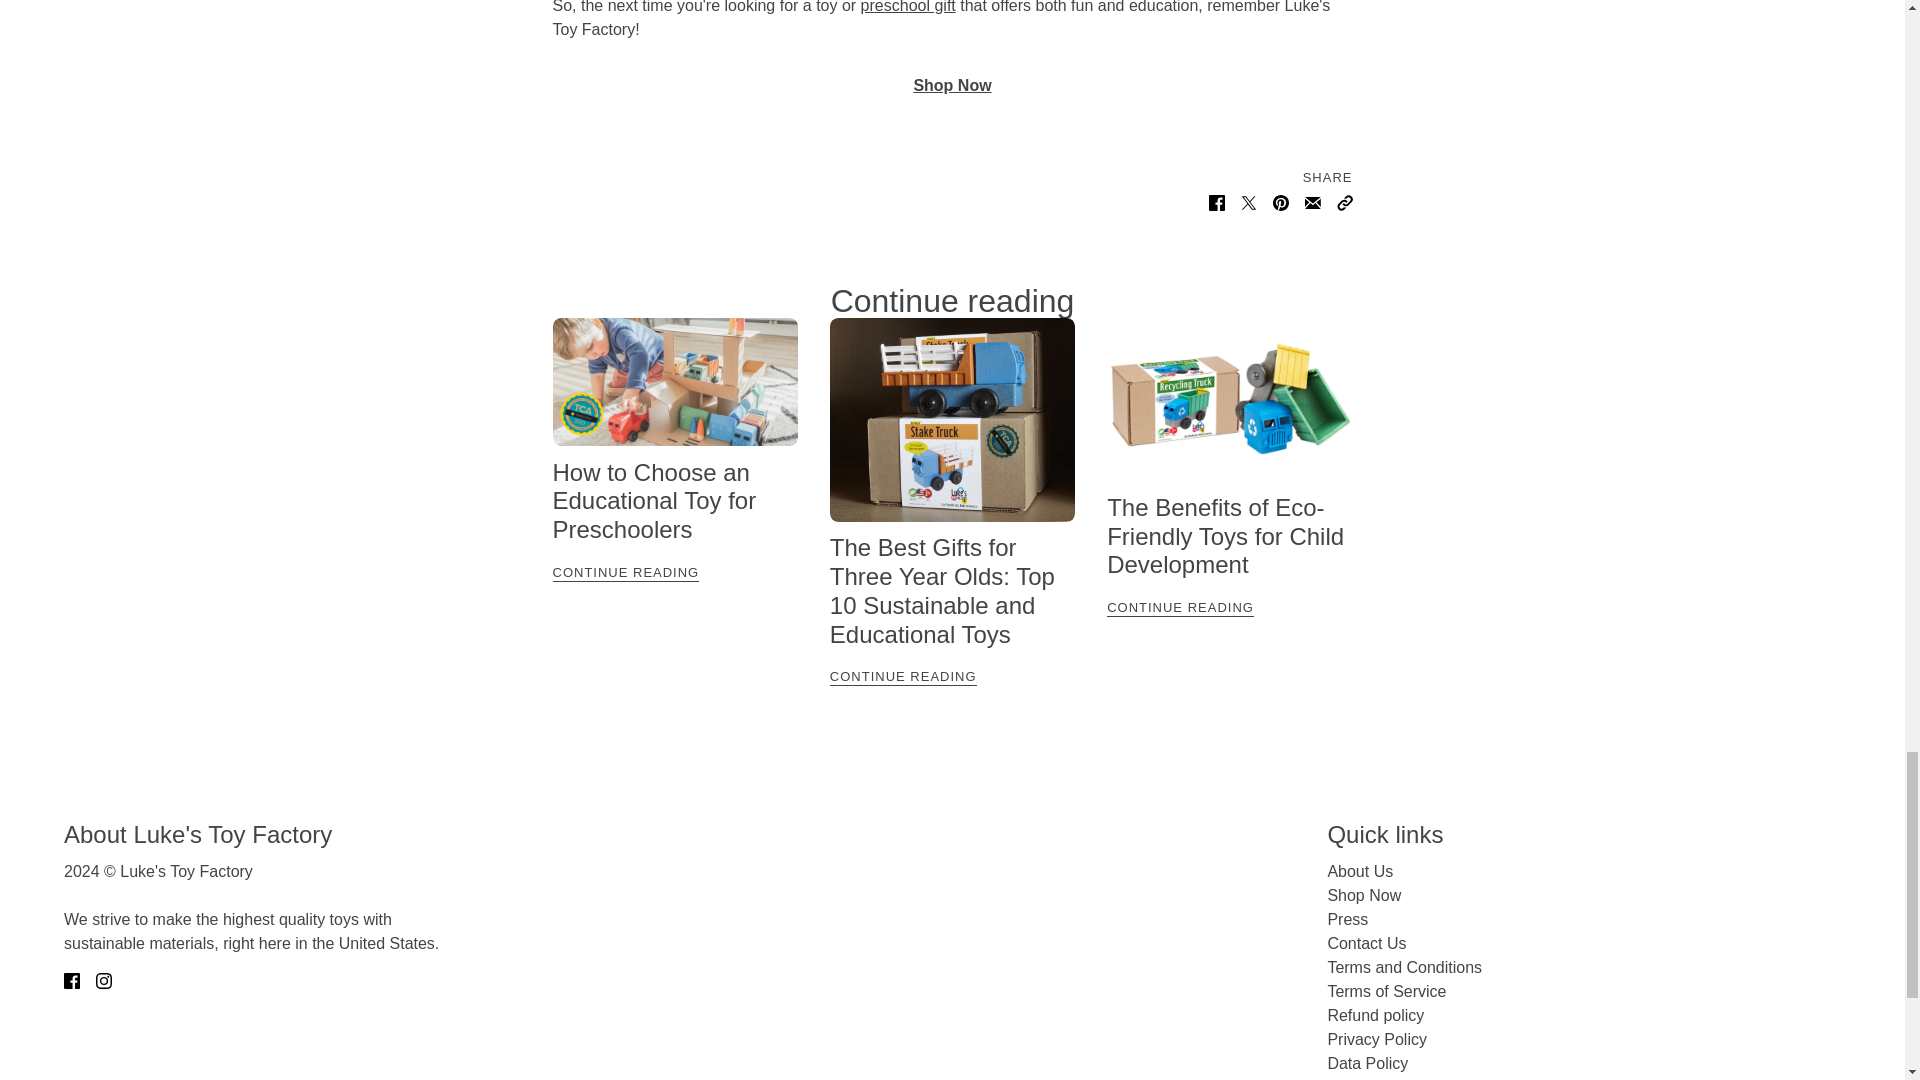 Image resolution: width=1920 pixels, height=1080 pixels. Describe the element at coordinates (1366, 1064) in the screenshot. I see `Data Policy` at that location.